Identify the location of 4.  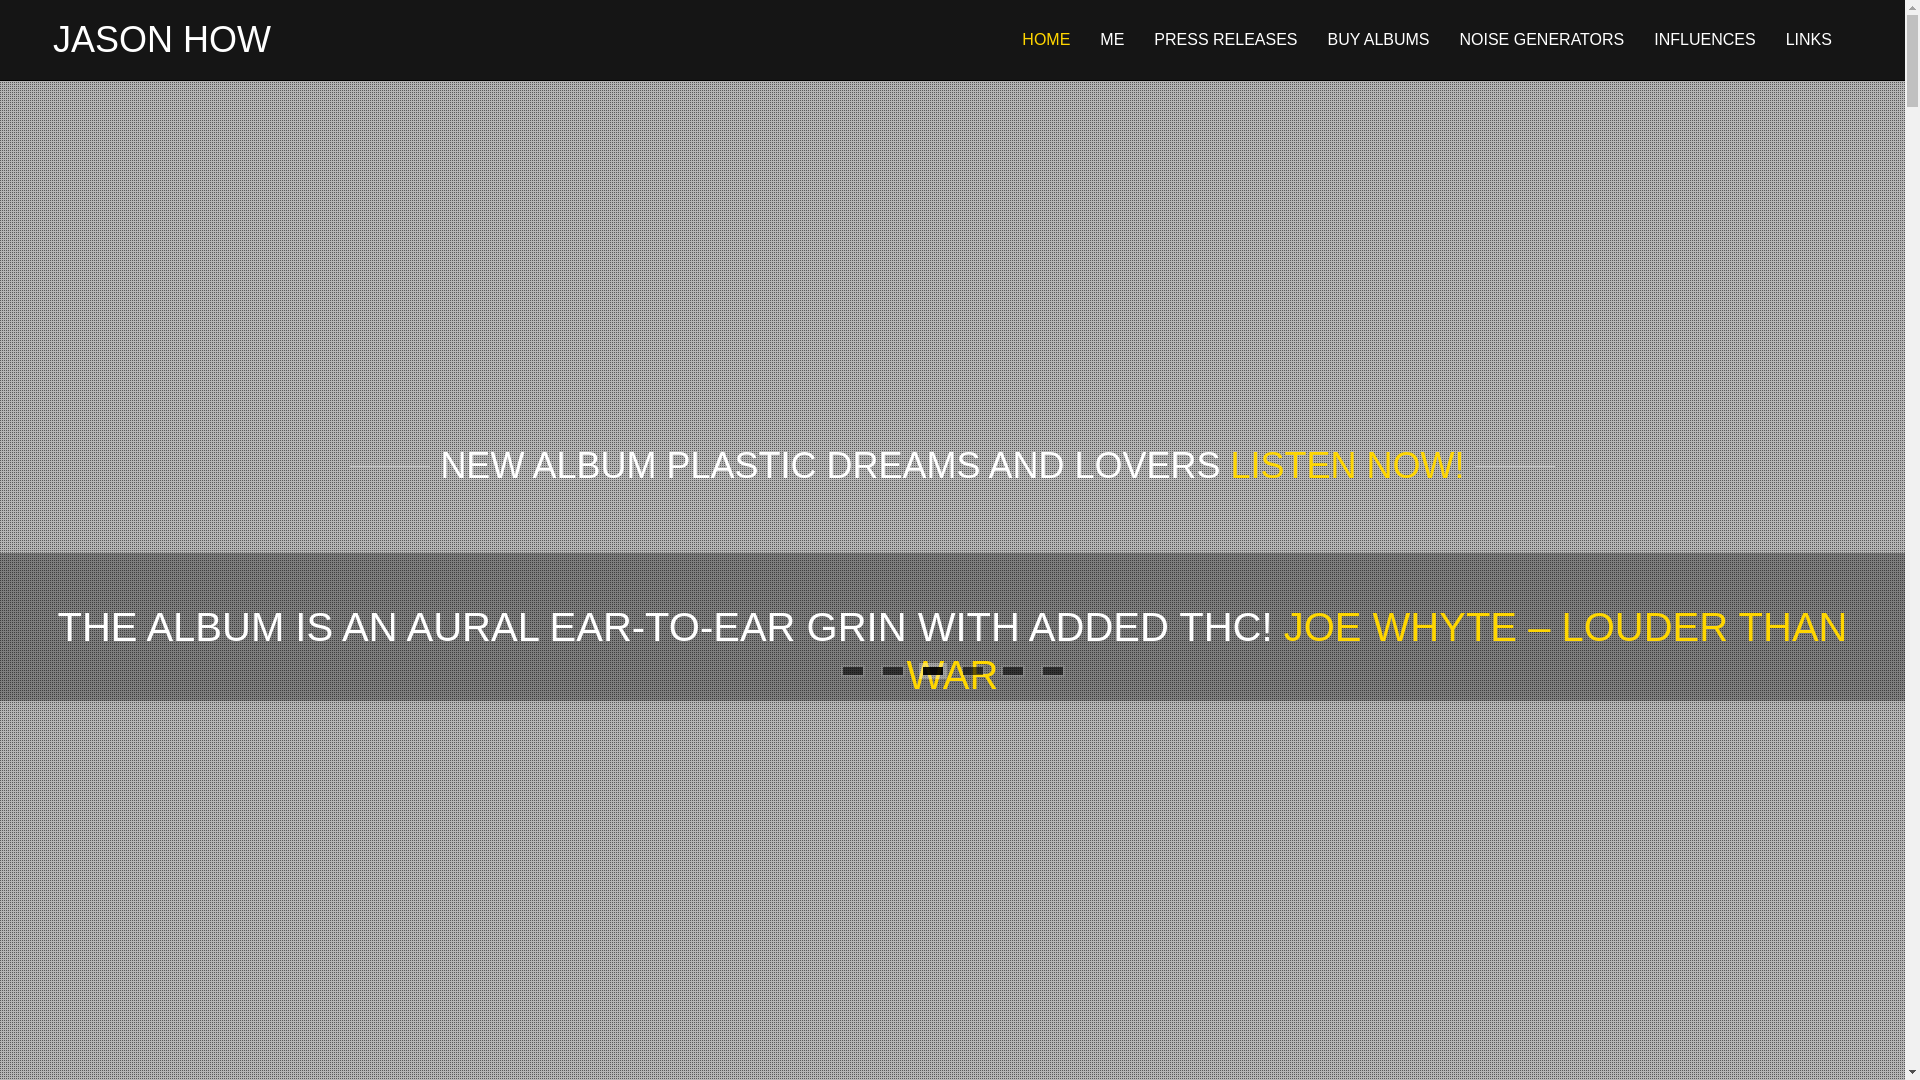
(971, 670).